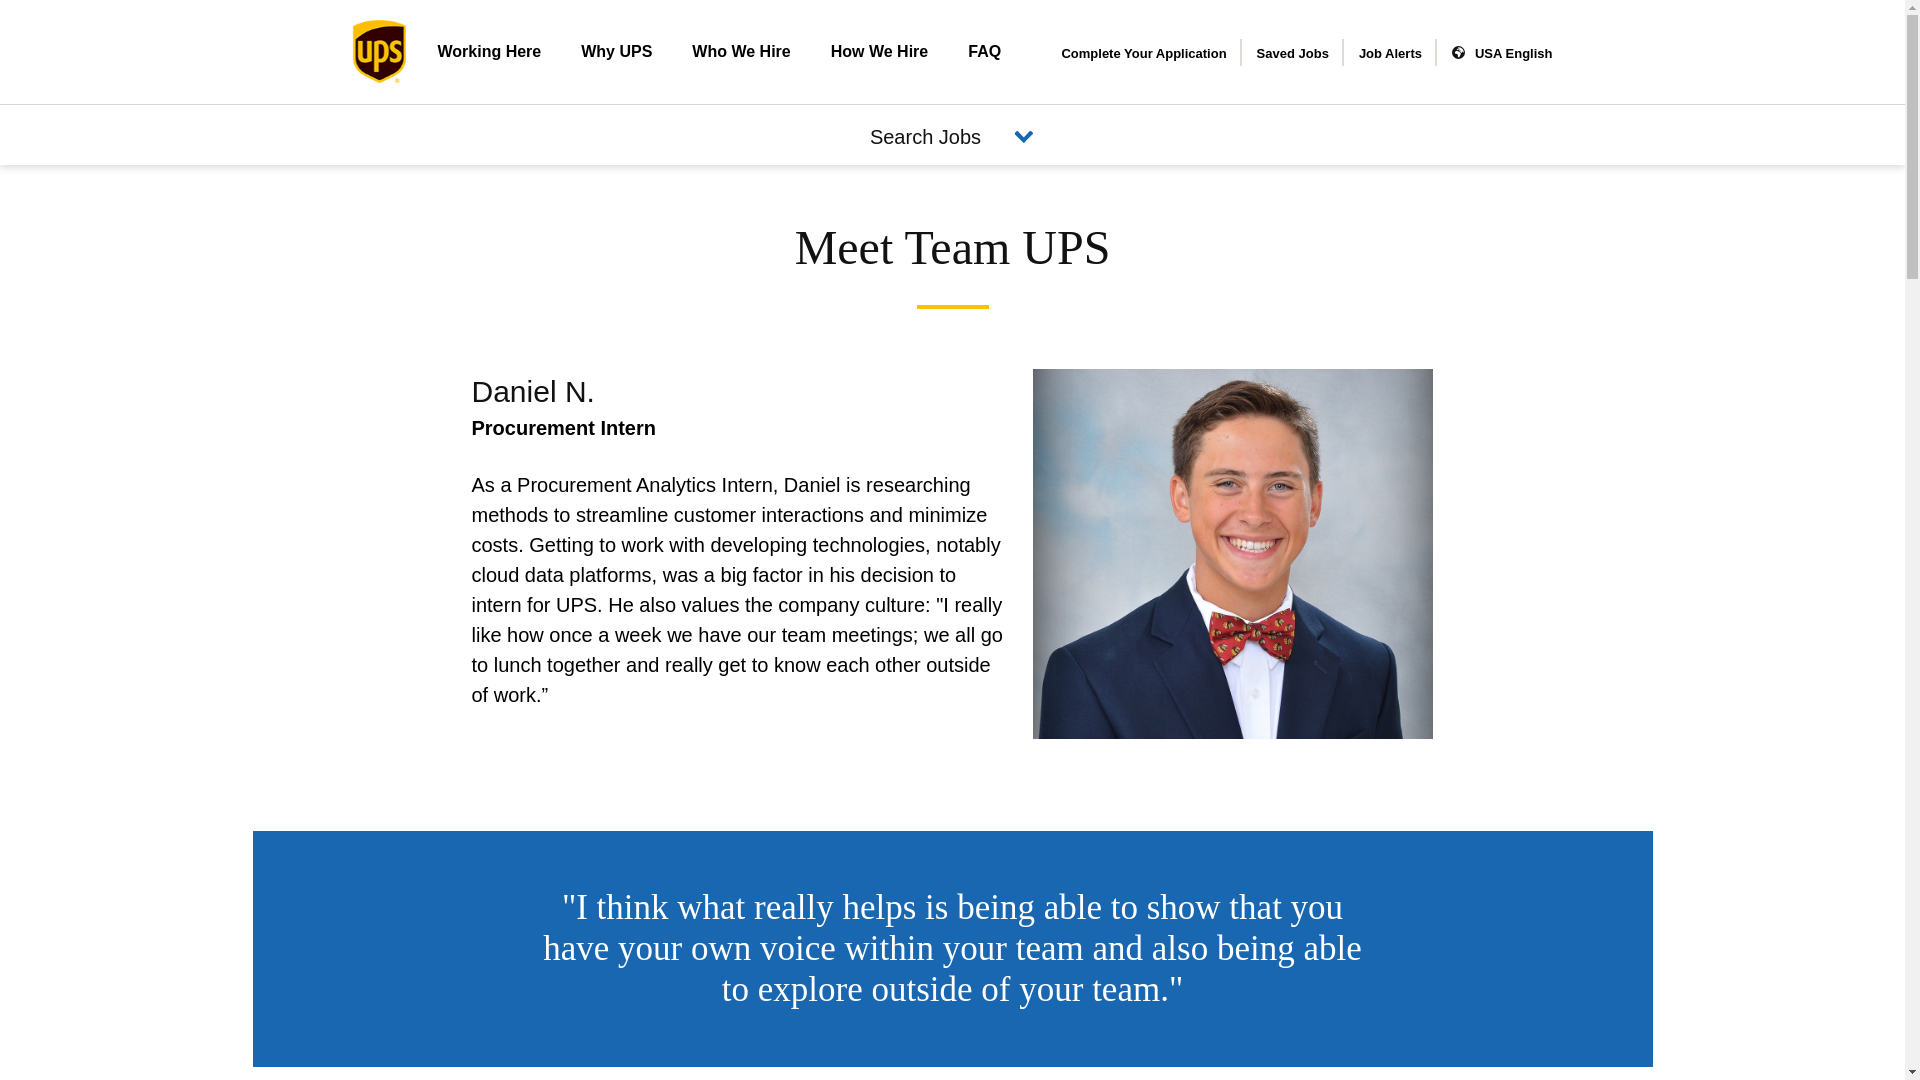 This screenshot has height=1080, width=1920. What do you see at coordinates (952, 137) in the screenshot?
I see `Search Jobs` at bounding box center [952, 137].